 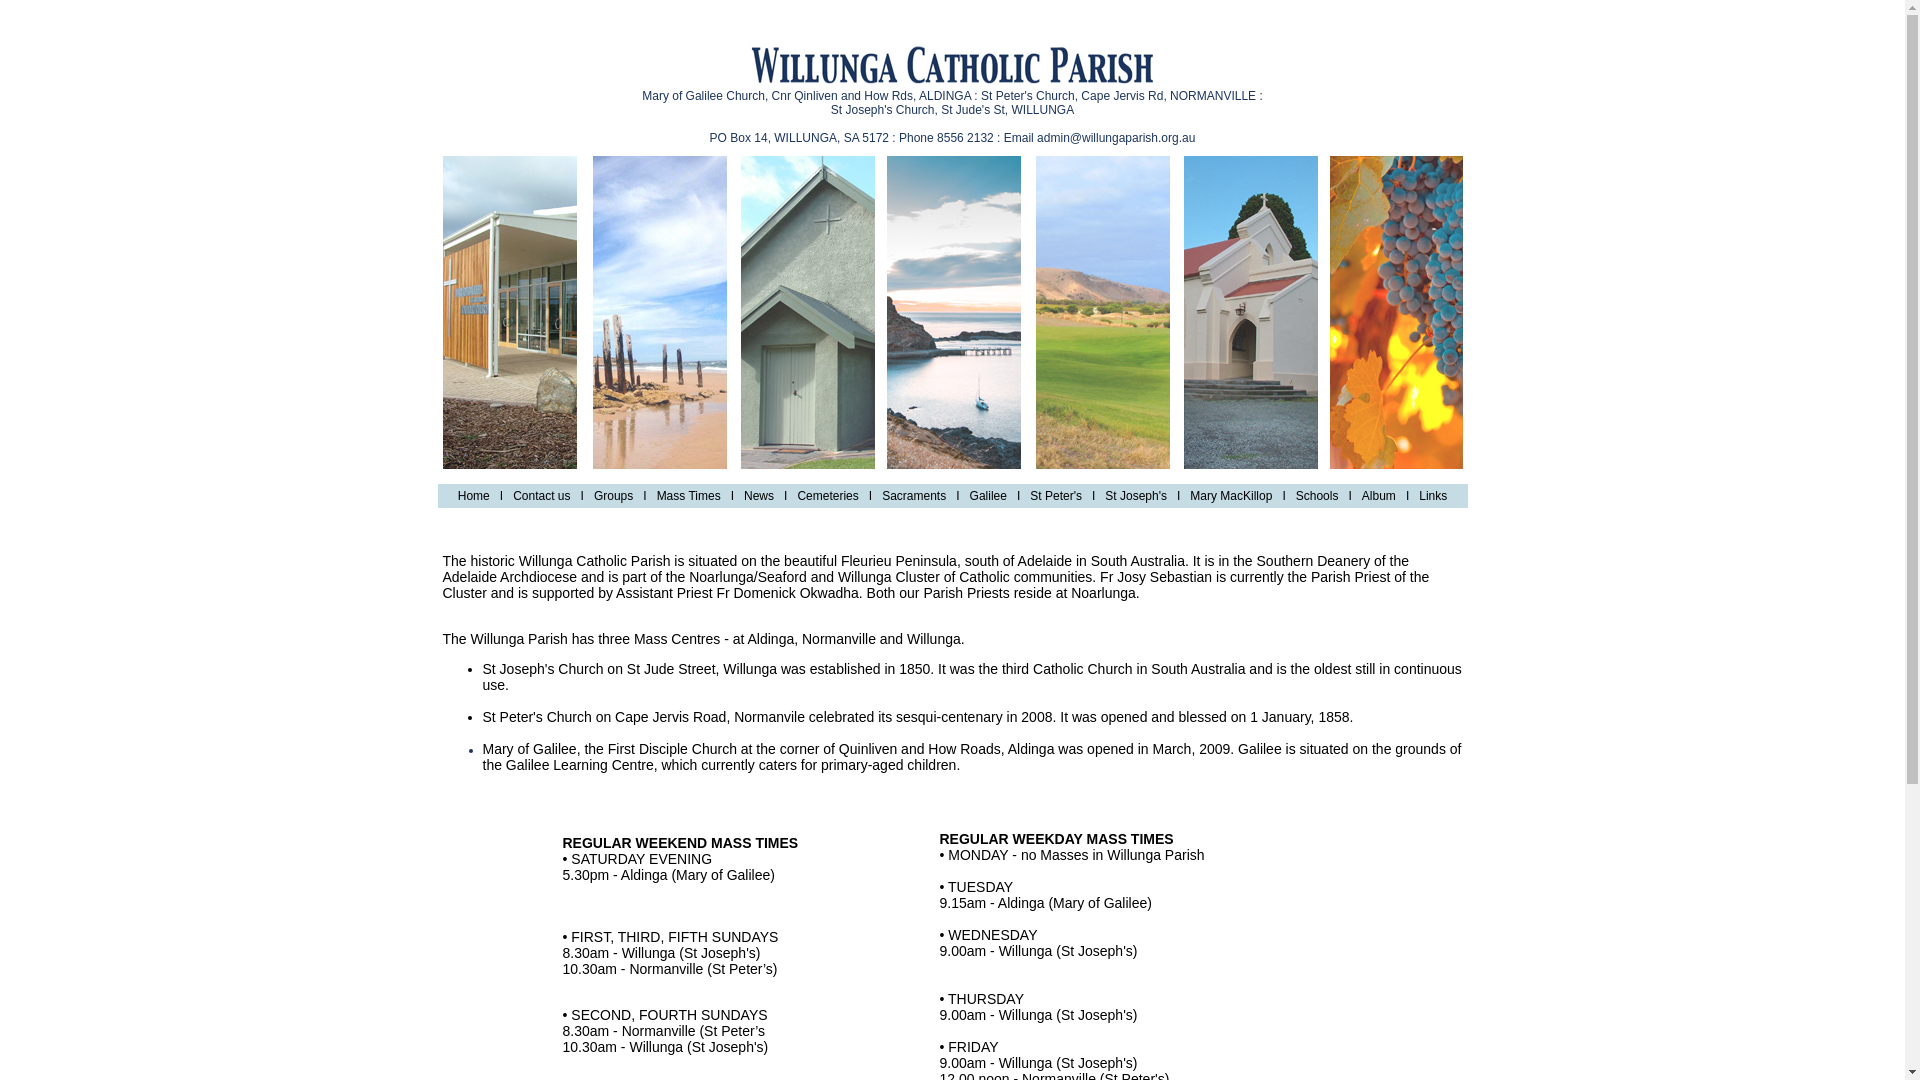 What do you see at coordinates (988, 496) in the screenshot?
I see `Galilee` at bounding box center [988, 496].